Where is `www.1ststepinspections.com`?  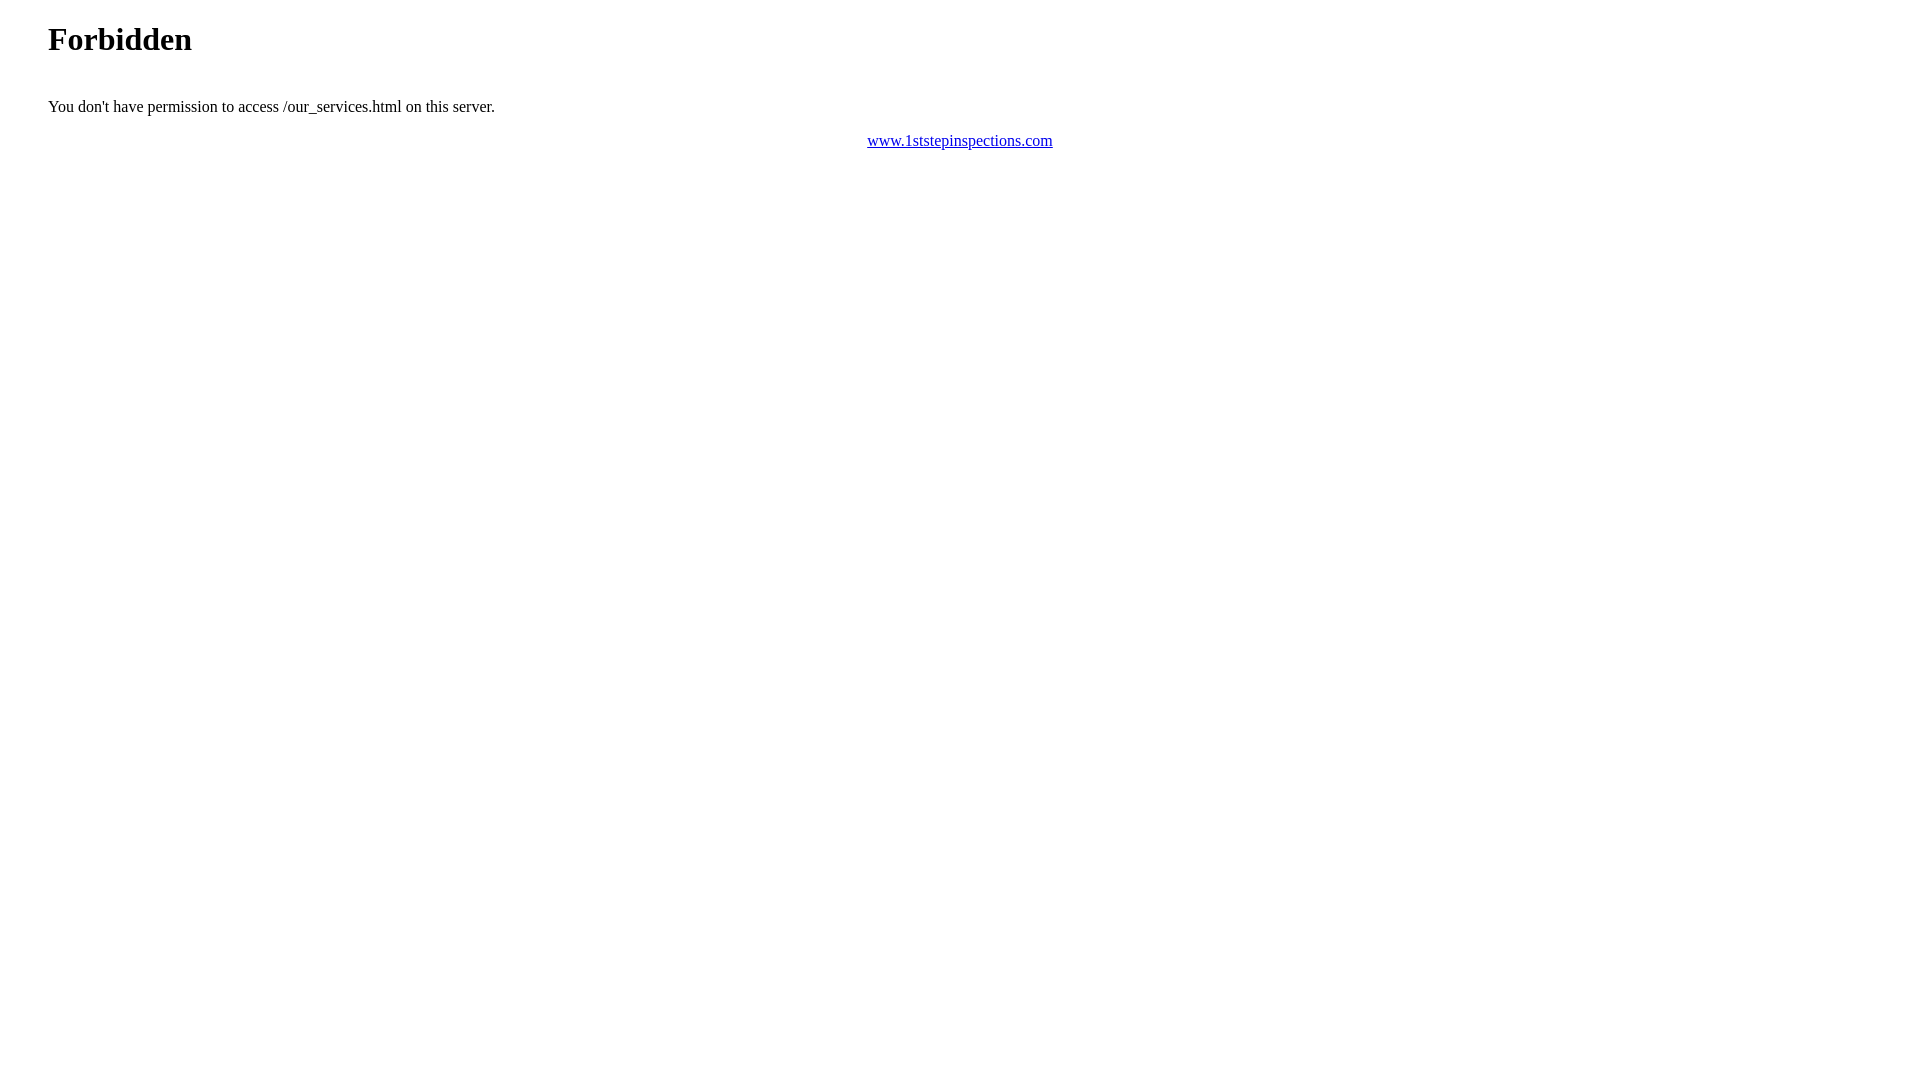 www.1ststepinspections.com is located at coordinates (960, 140).